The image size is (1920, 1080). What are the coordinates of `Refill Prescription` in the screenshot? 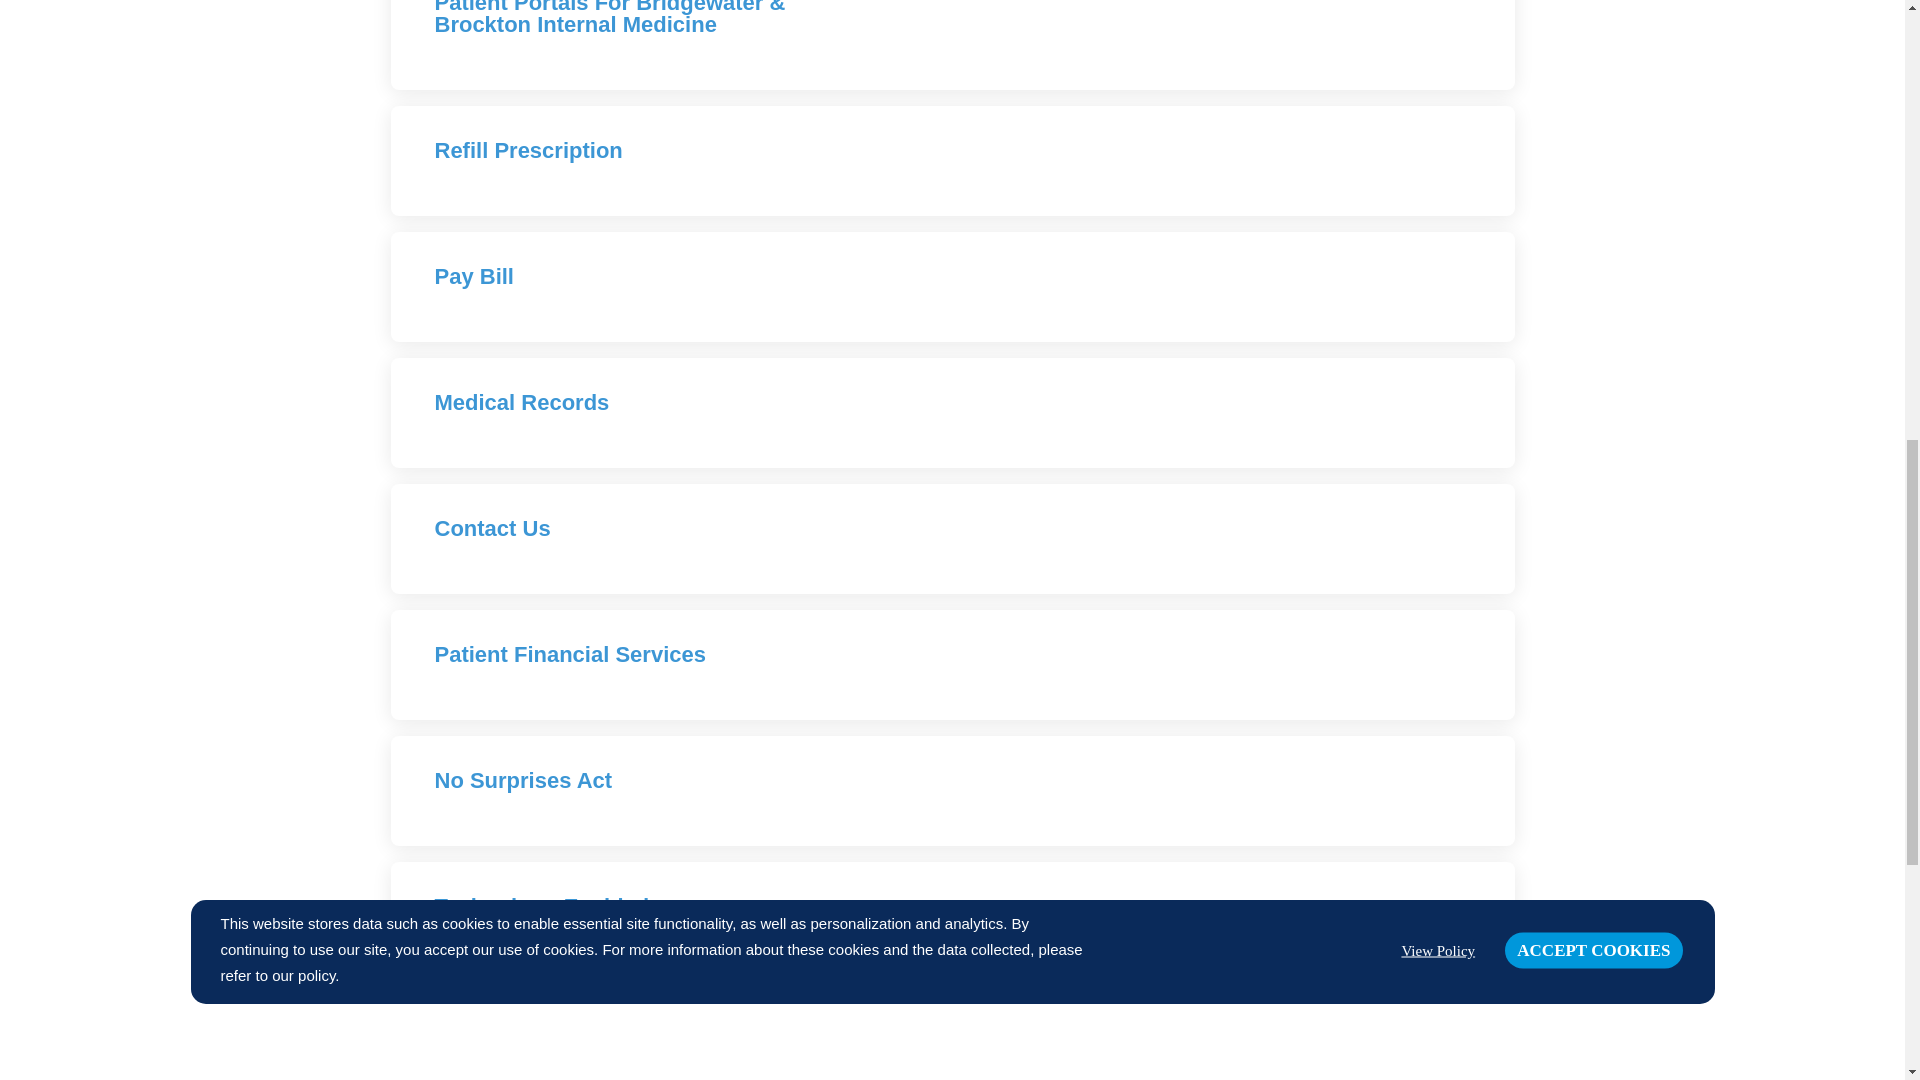 It's located at (528, 150).